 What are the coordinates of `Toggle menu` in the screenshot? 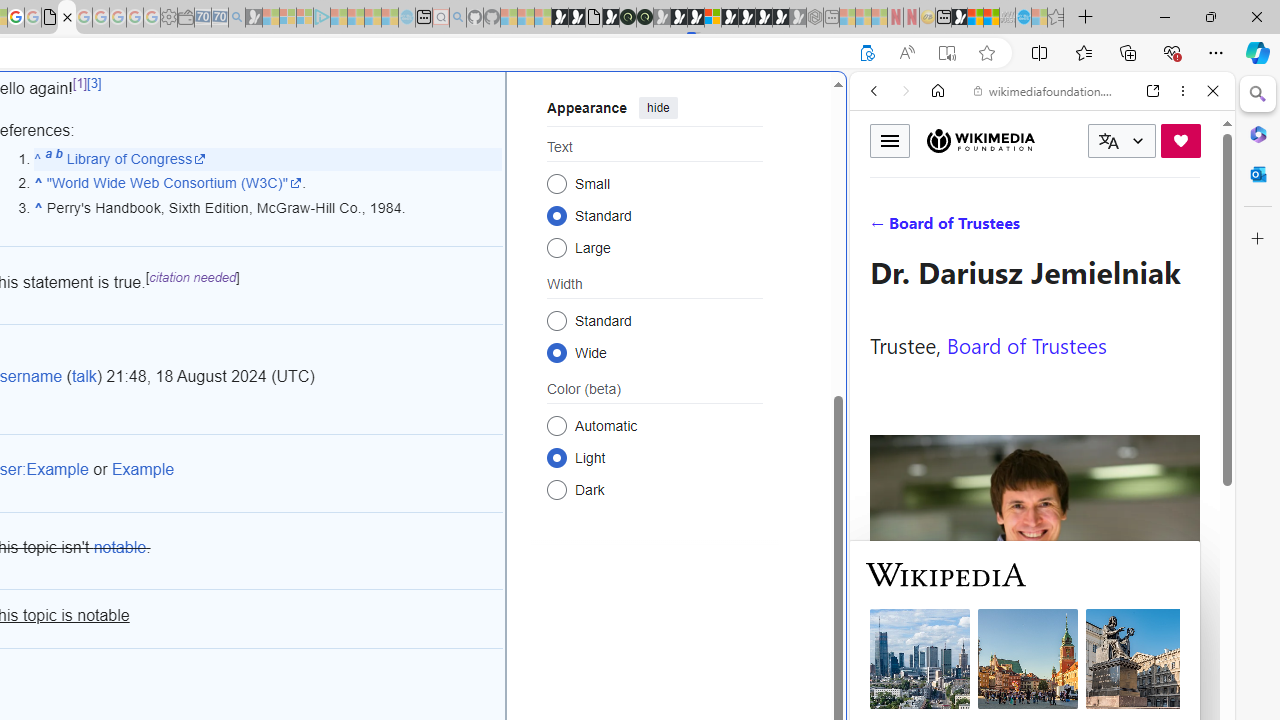 It's located at (890, 140).